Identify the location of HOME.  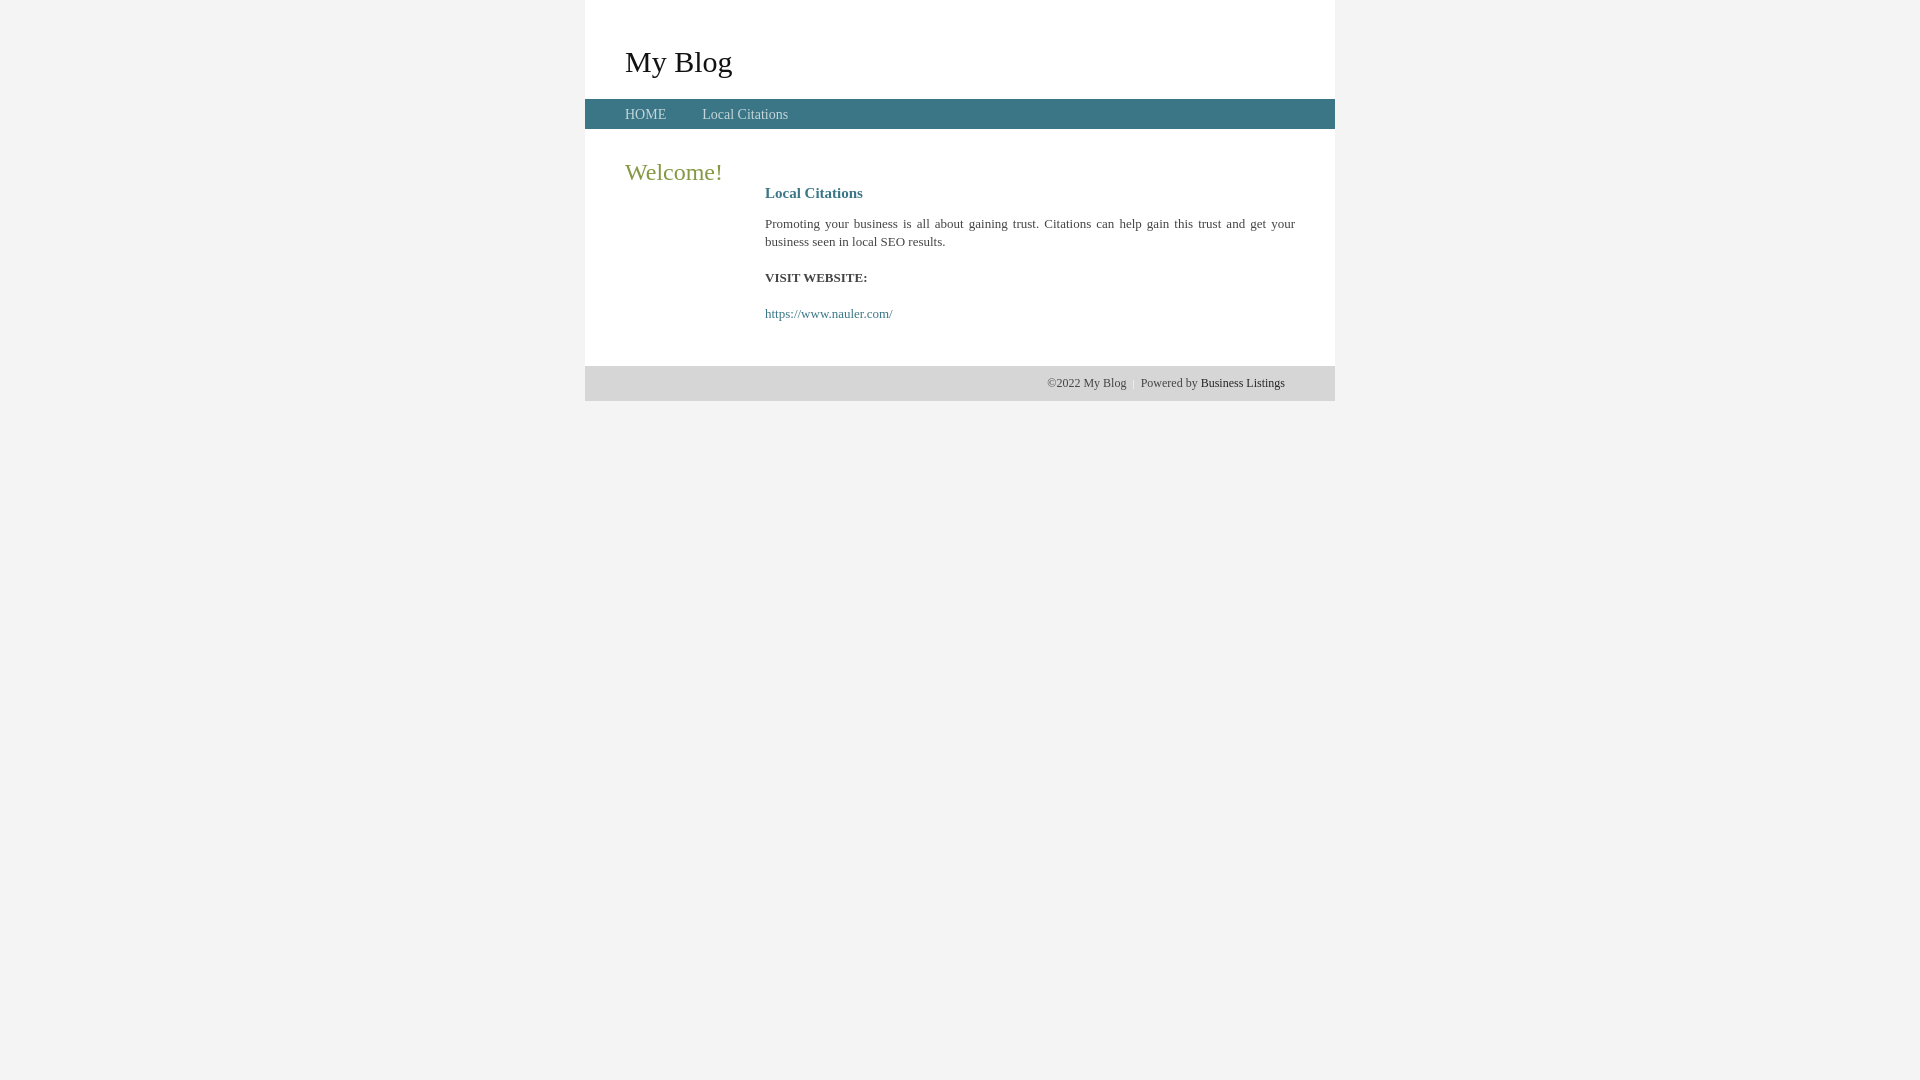
(646, 114).